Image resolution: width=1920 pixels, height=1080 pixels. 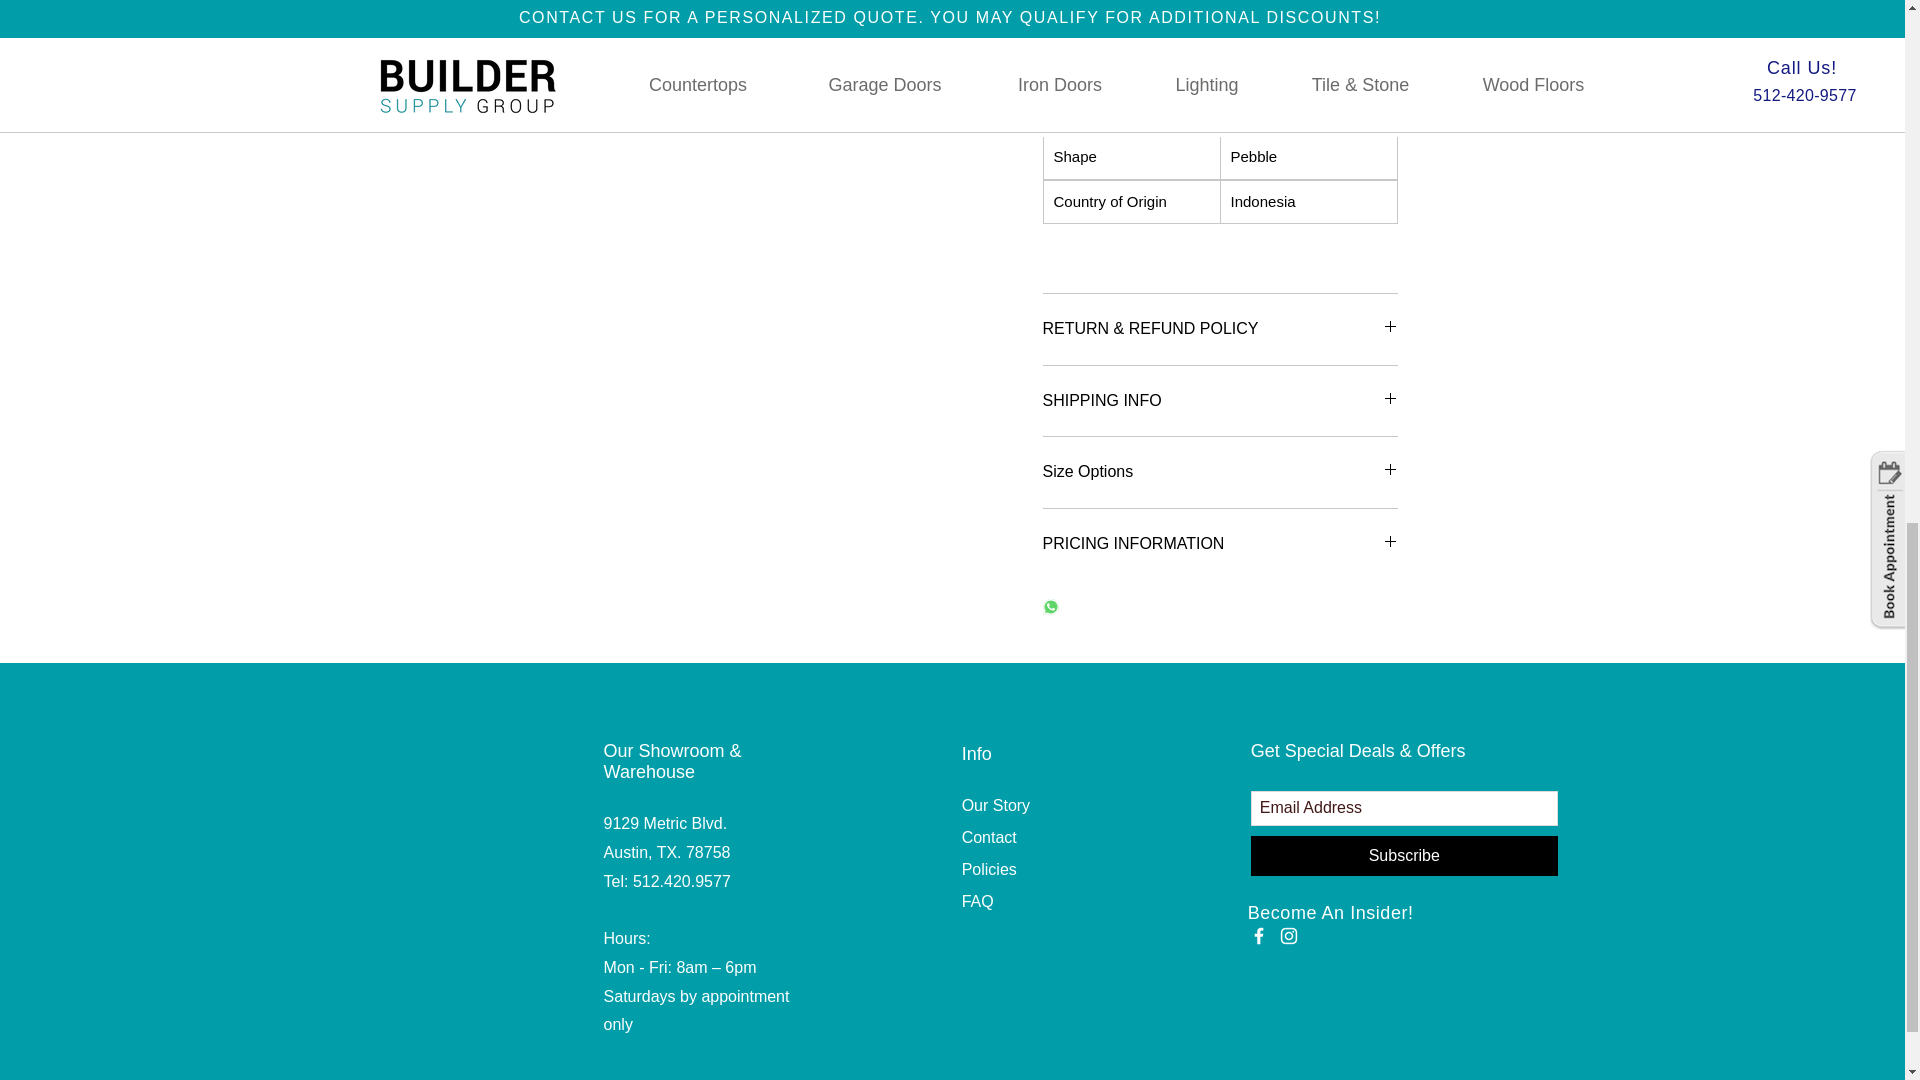 I want to click on Our Story, so click(x=995, y=806).